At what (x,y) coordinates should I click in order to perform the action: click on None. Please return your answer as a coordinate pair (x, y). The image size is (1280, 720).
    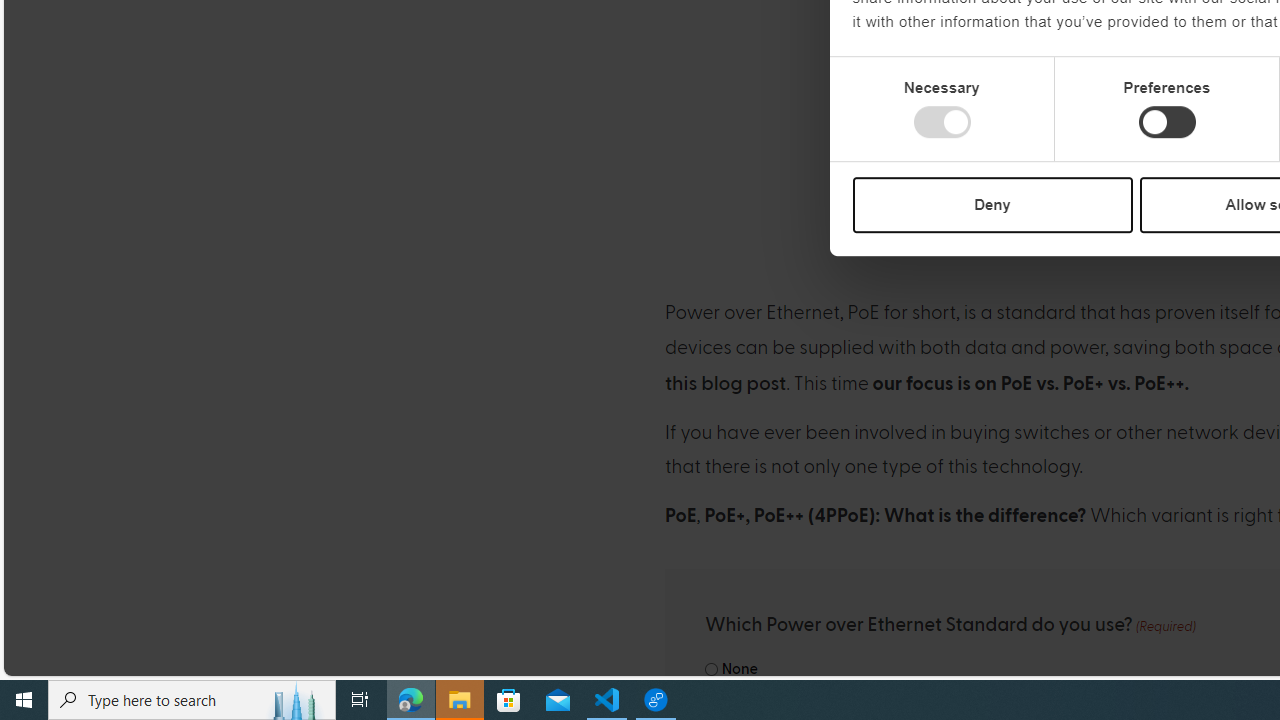
    Looking at the image, I should click on (712, 670).